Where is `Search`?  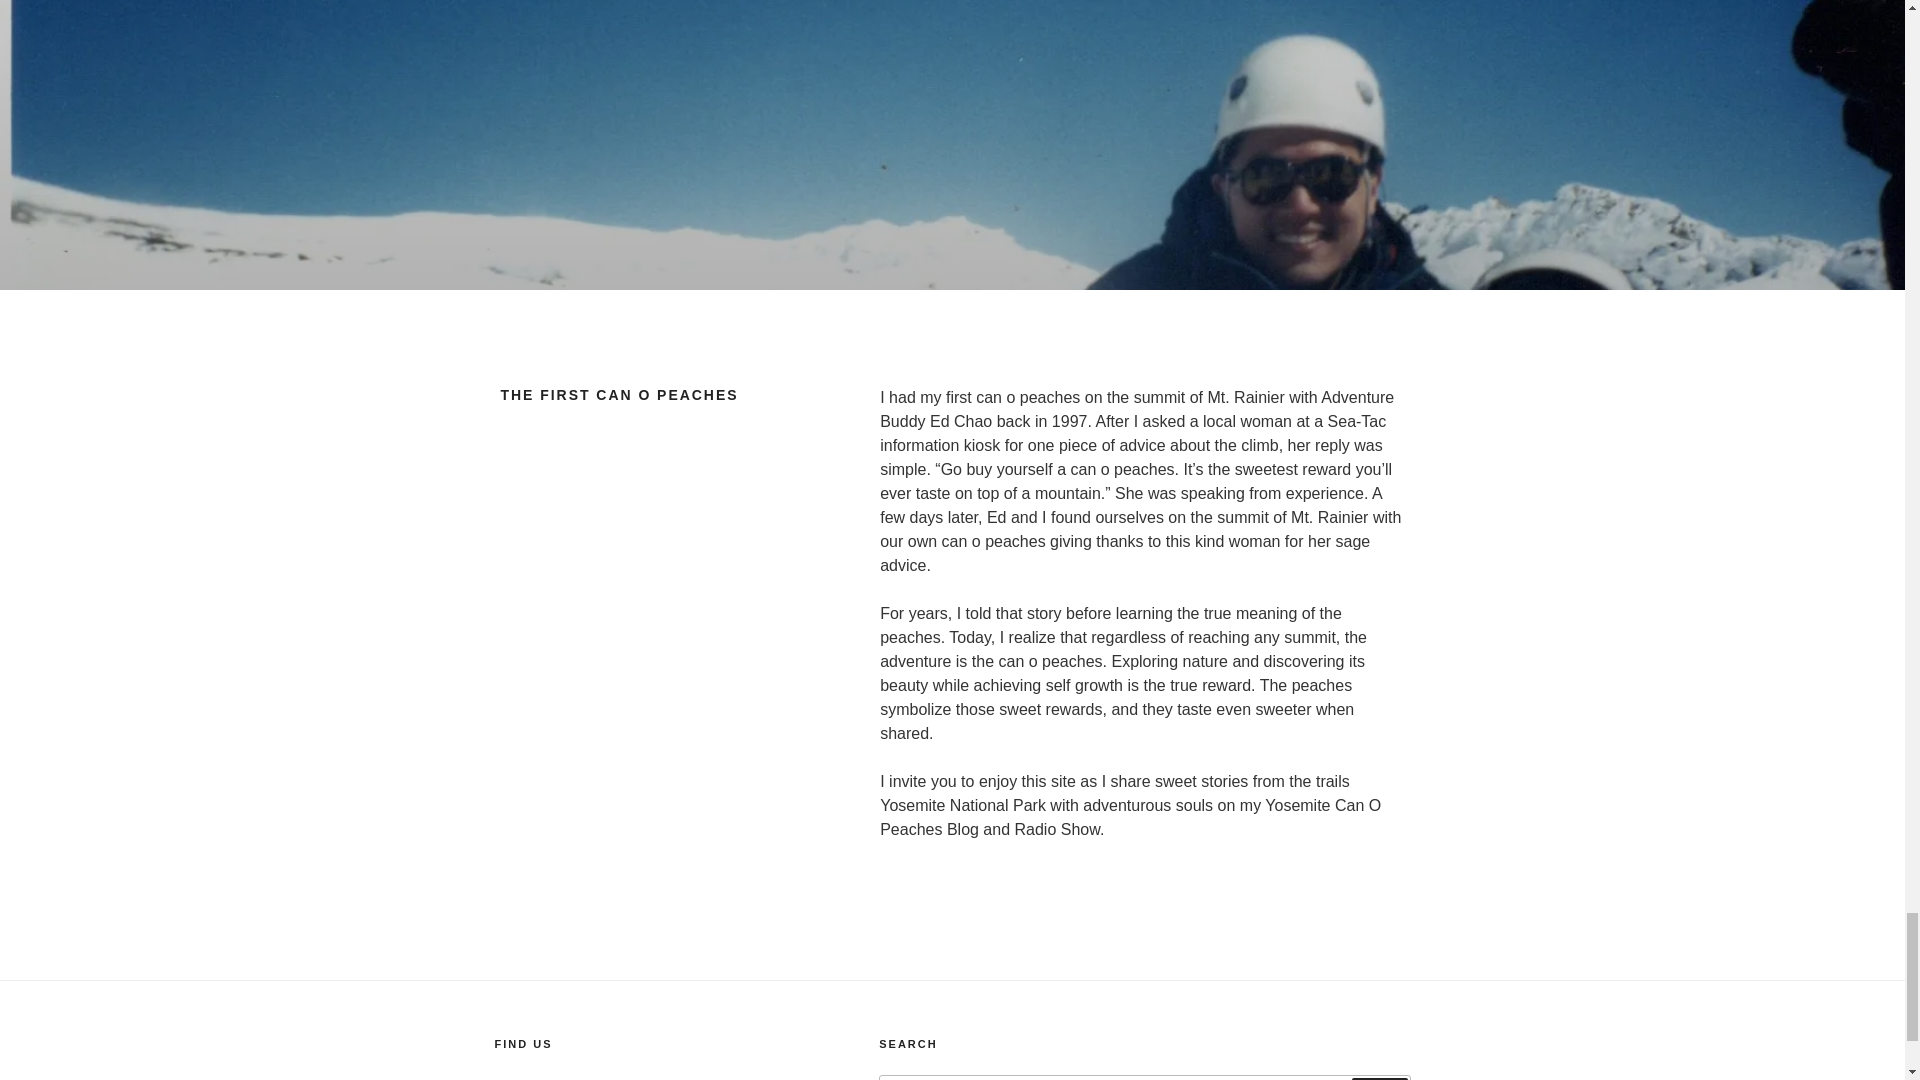 Search is located at coordinates (1379, 1078).